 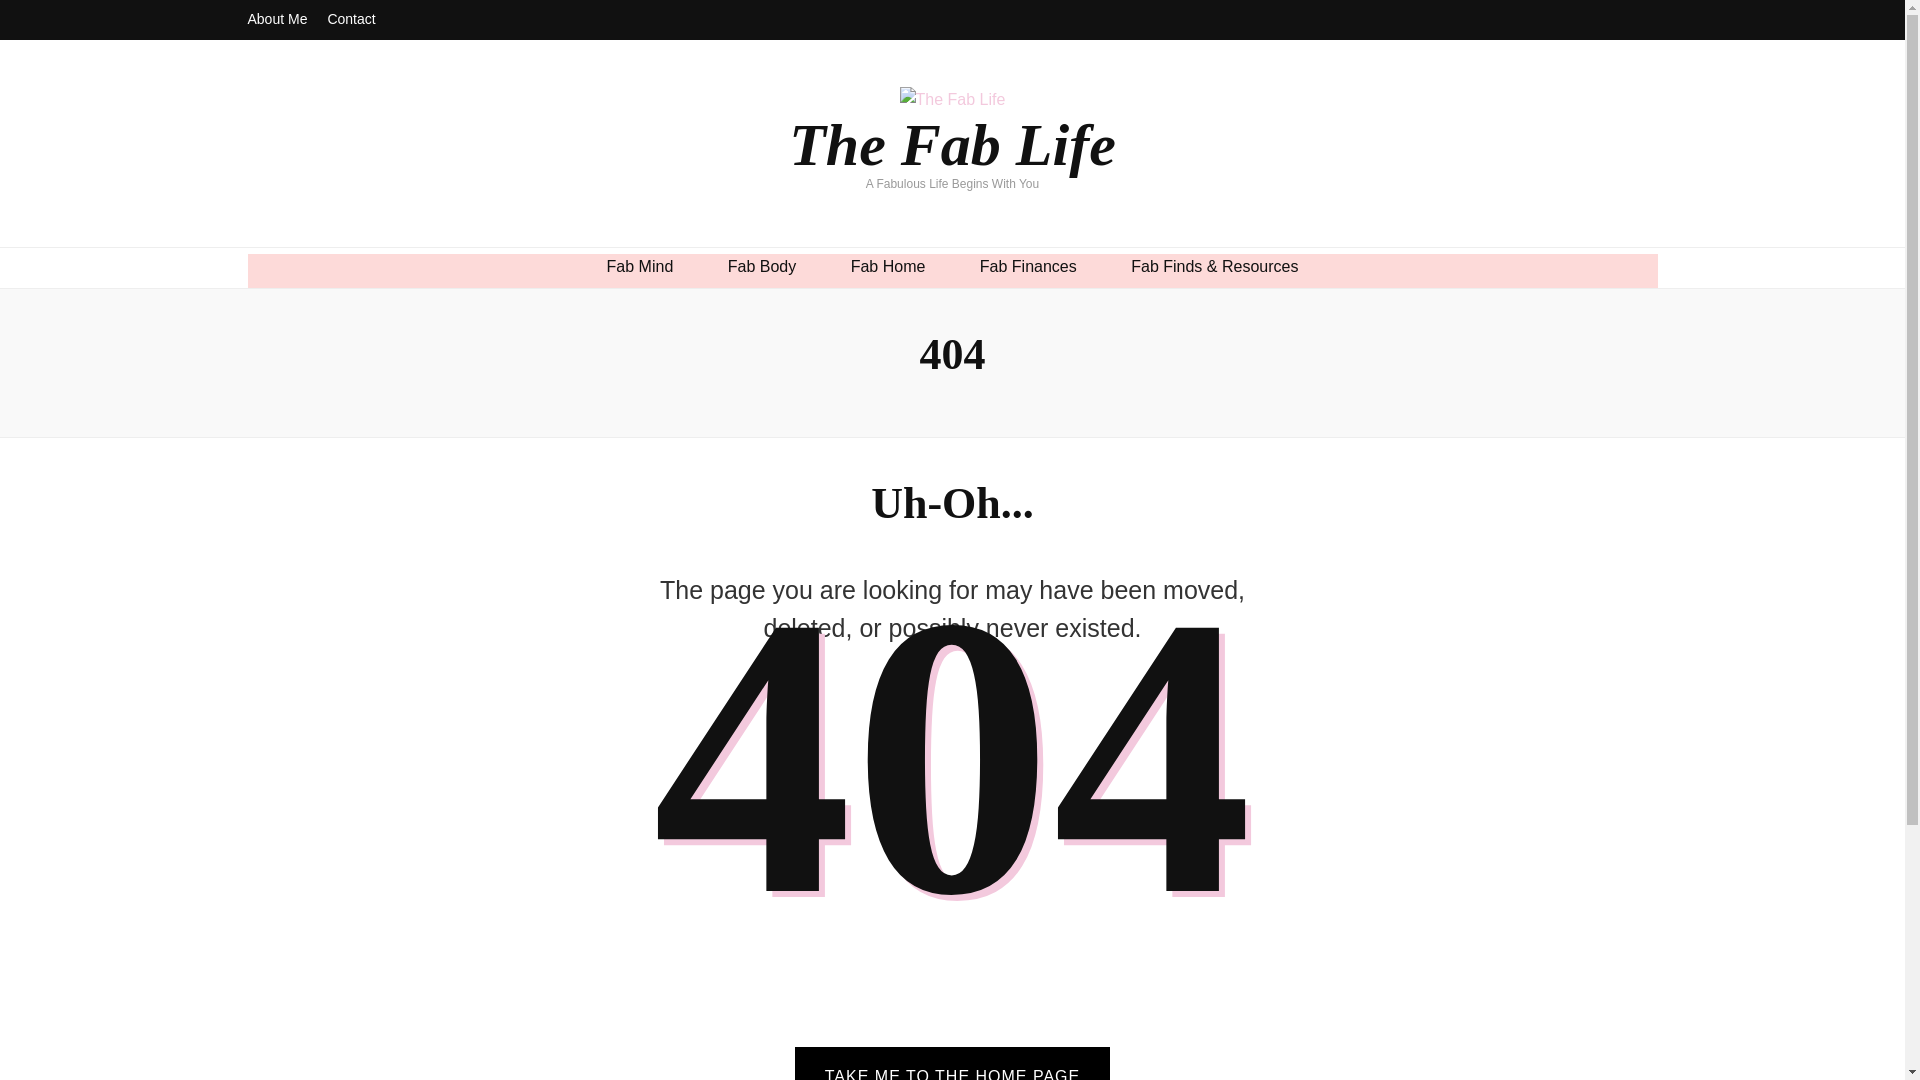 What do you see at coordinates (277, 20) in the screenshot?
I see `About Me` at bounding box center [277, 20].